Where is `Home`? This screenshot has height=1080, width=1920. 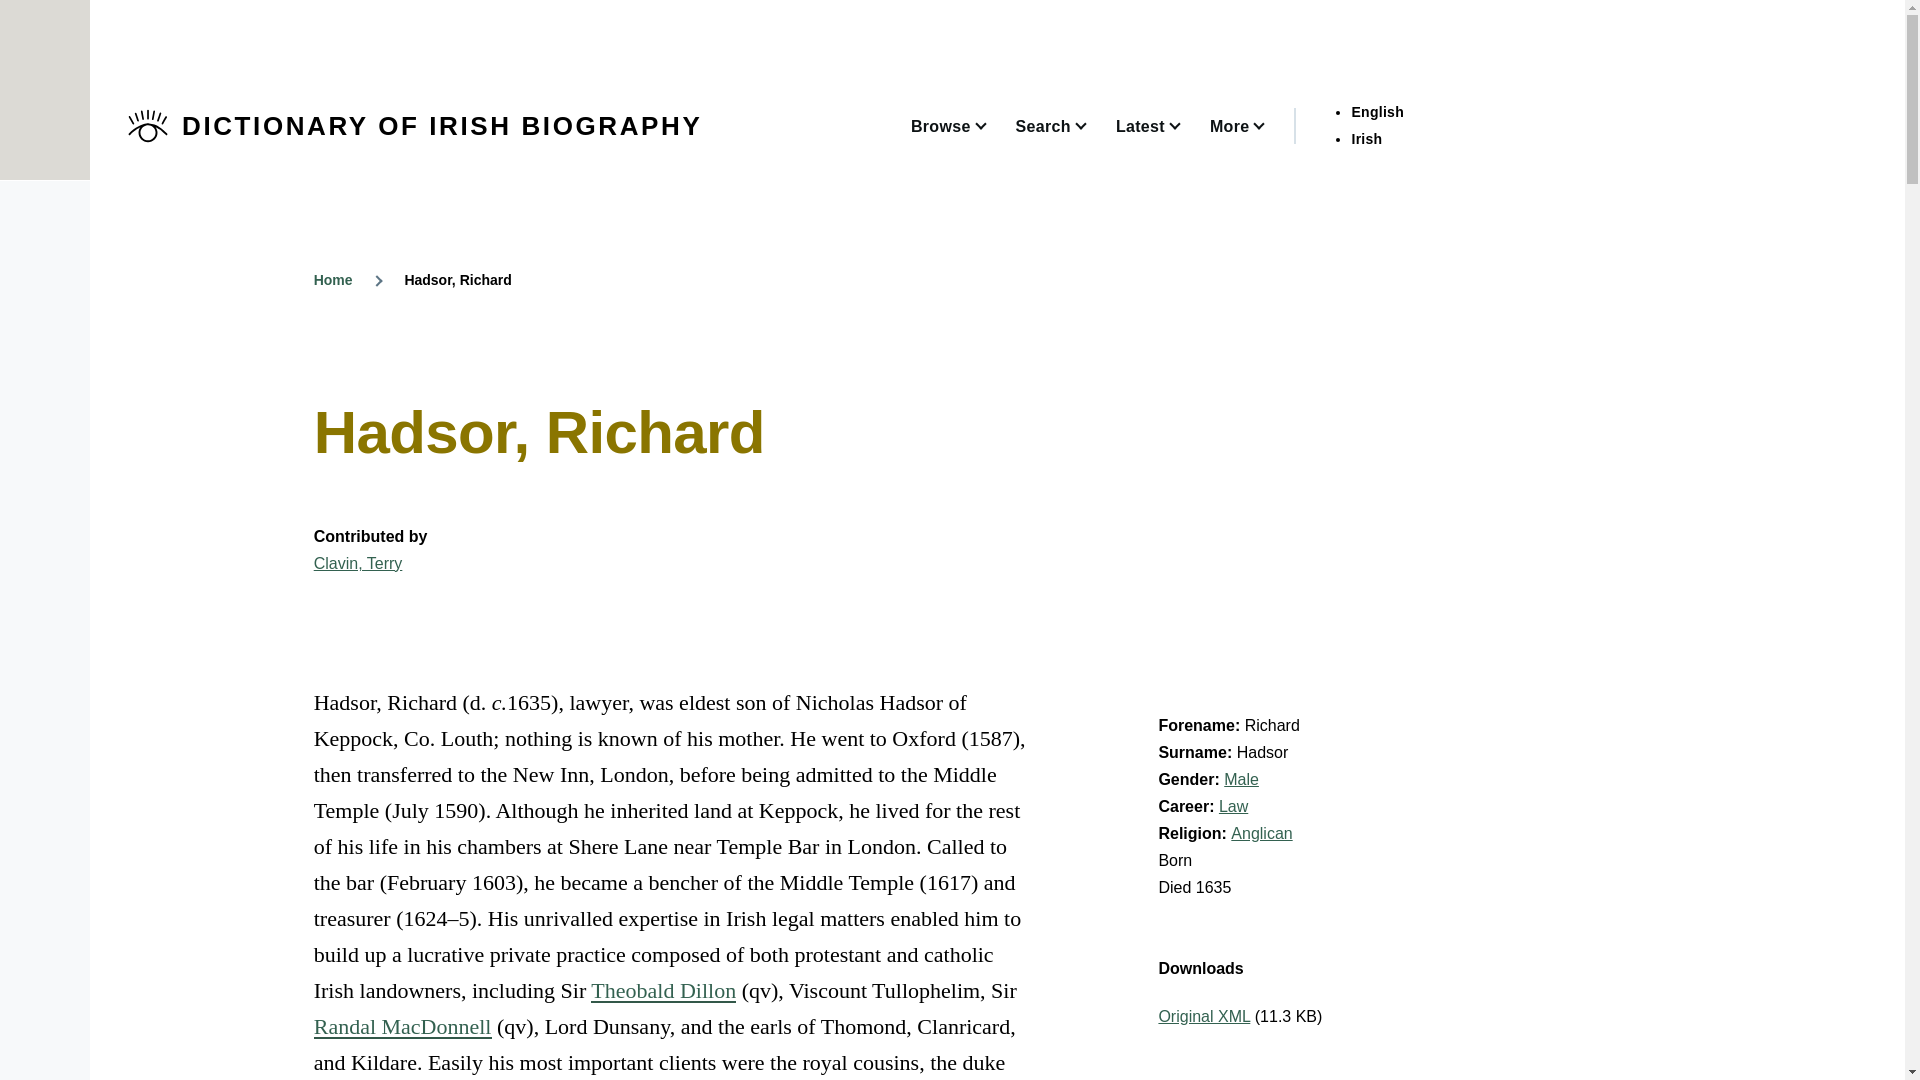
Home is located at coordinates (334, 280).